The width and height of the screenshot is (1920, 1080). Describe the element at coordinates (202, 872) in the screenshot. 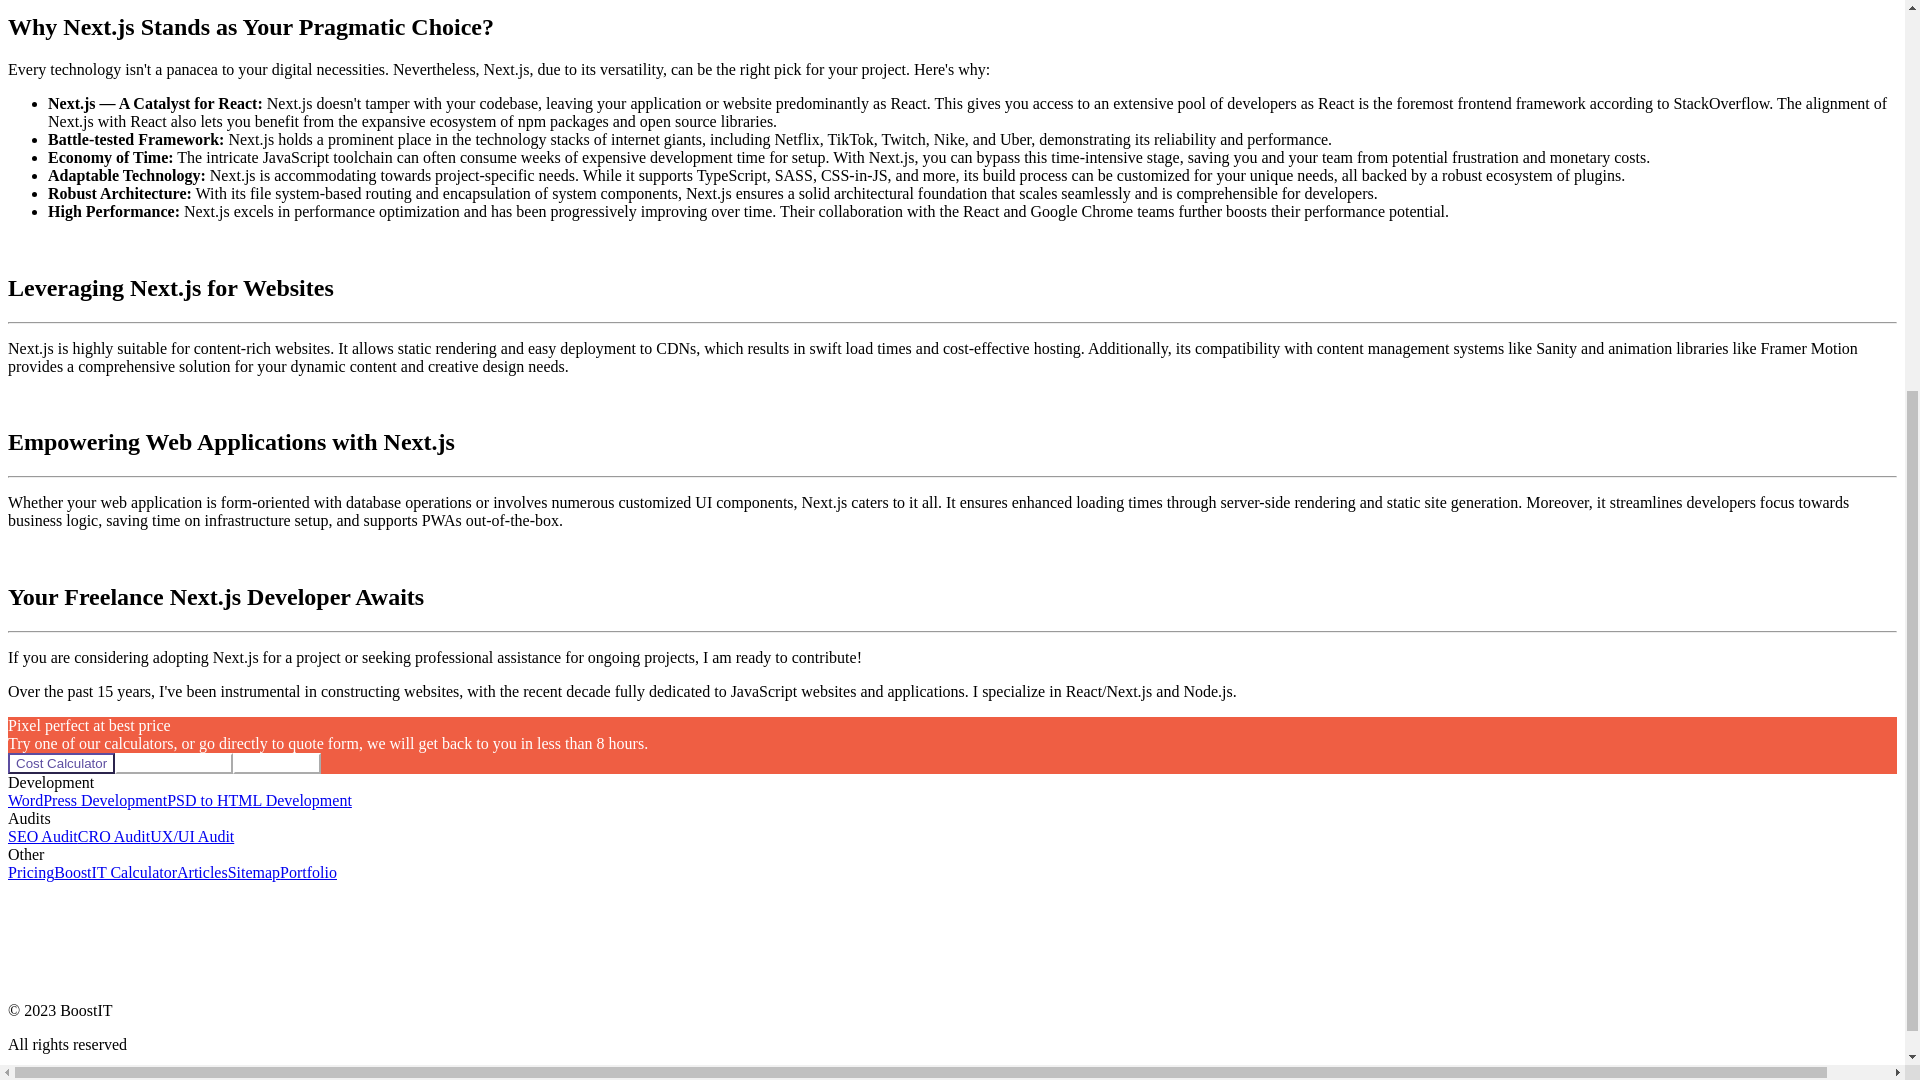

I see `Articles` at that location.